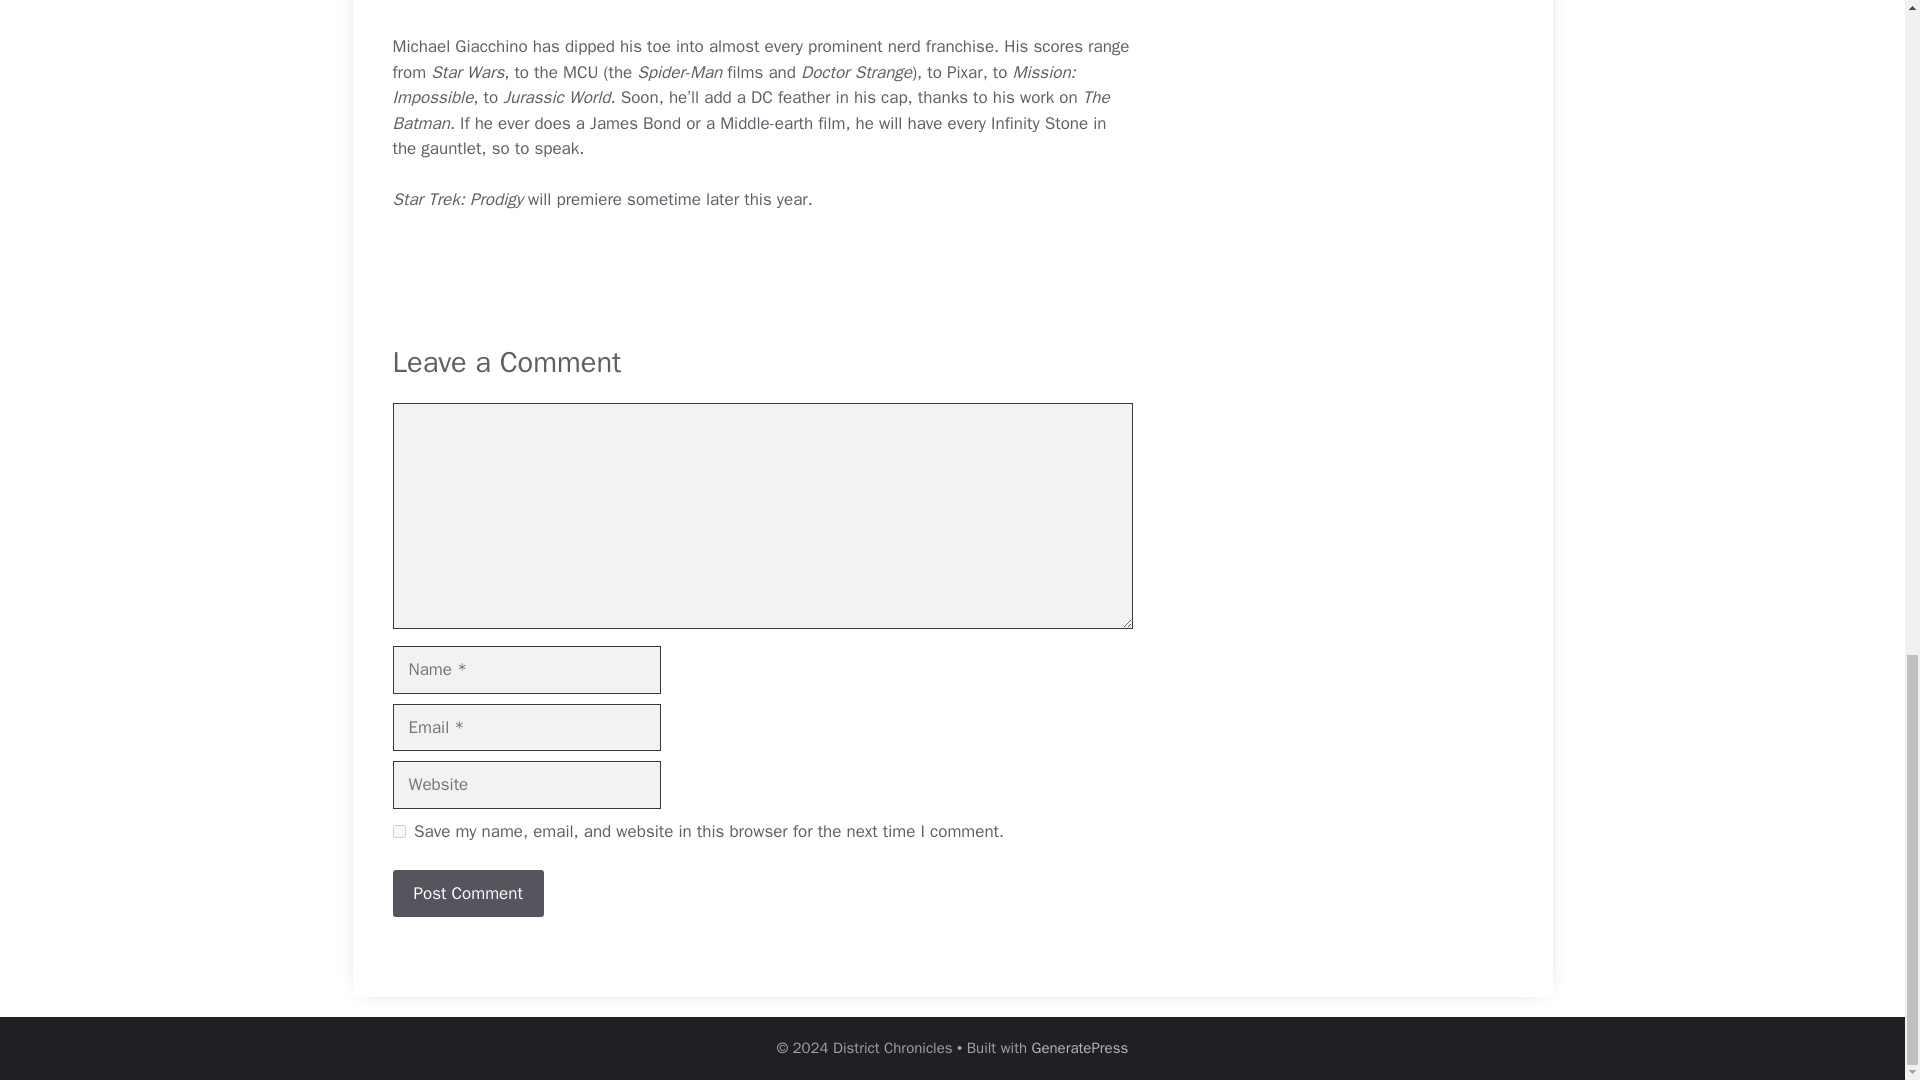 This screenshot has width=1920, height=1080. Describe the element at coordinates (679, 72) in the screenshot. I see `Box Lunch - Spider-Man Collection` at that location.